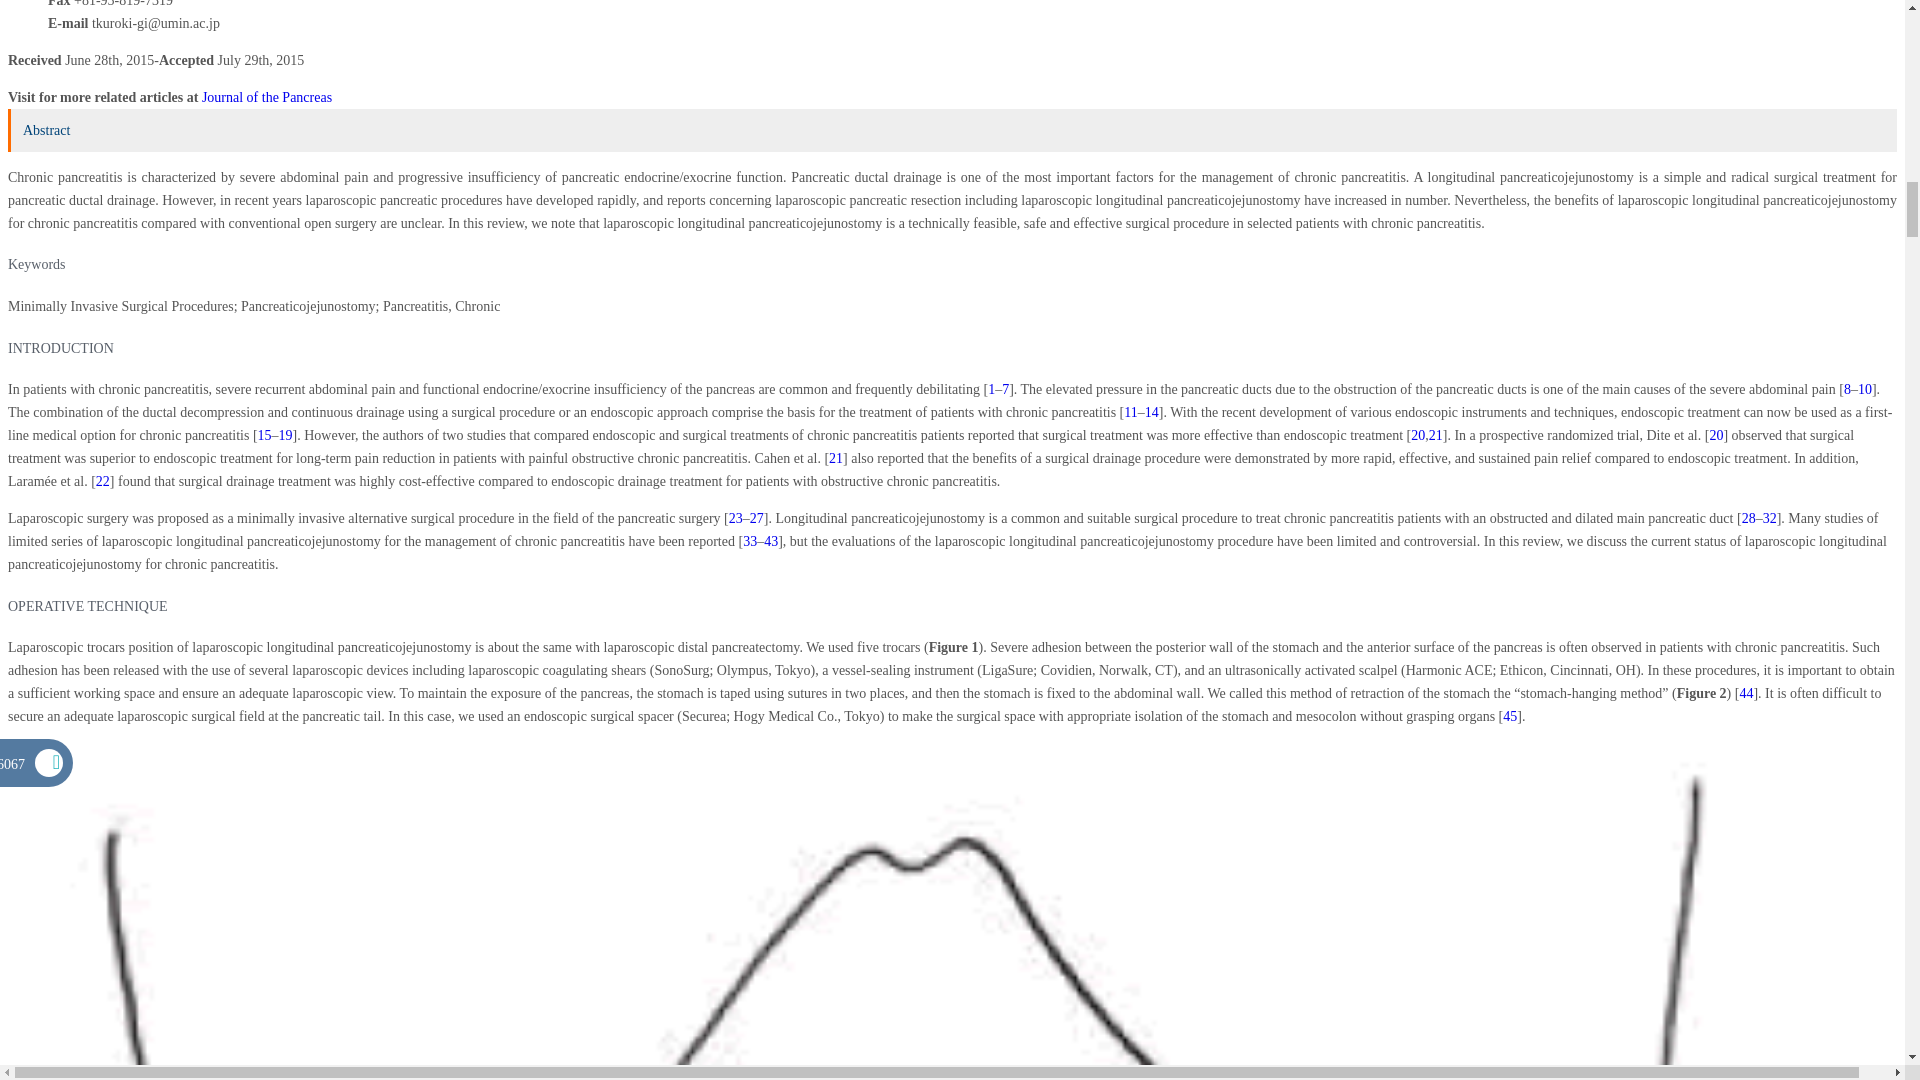  What do you see at coordinates (1418, 434) in the screenshot?
I see `20` at bounding box center [1418, 434].